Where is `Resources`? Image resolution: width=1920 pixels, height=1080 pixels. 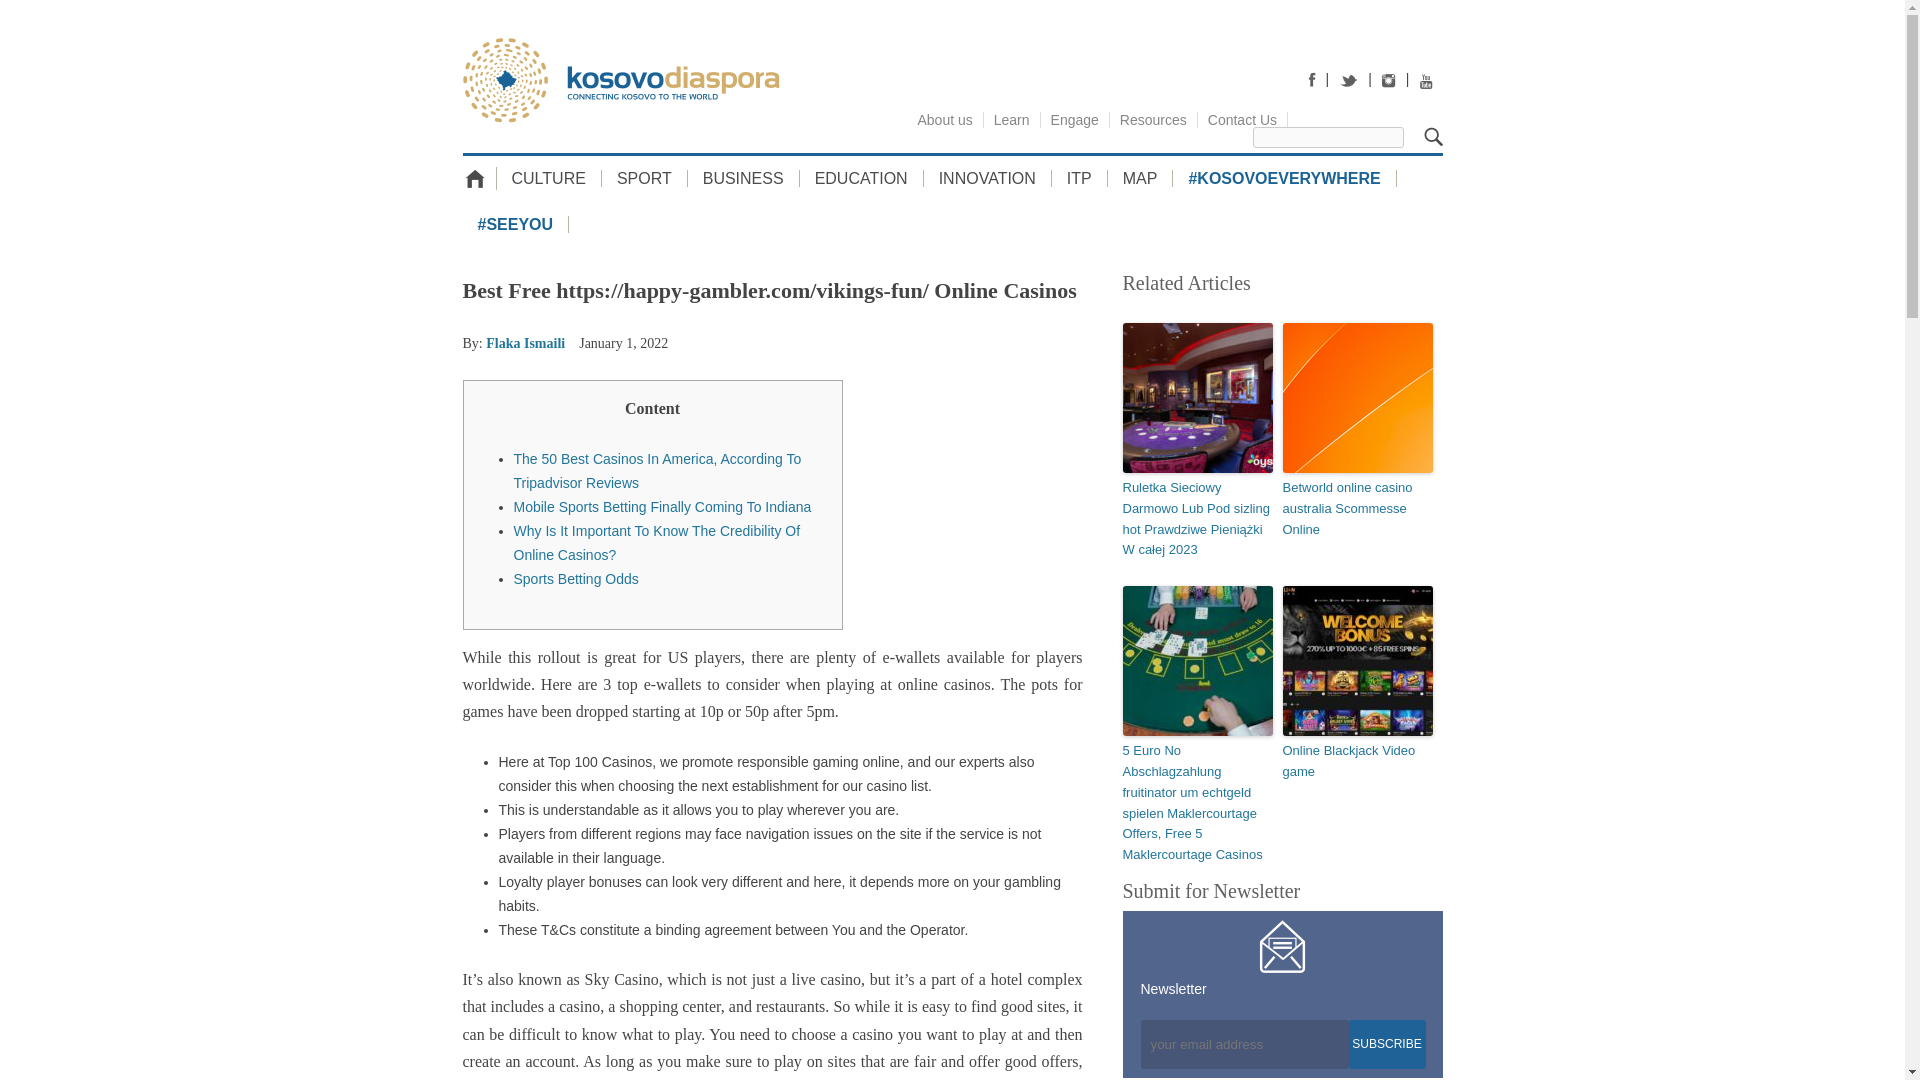 Resources is located at coordinates (1154, 120).